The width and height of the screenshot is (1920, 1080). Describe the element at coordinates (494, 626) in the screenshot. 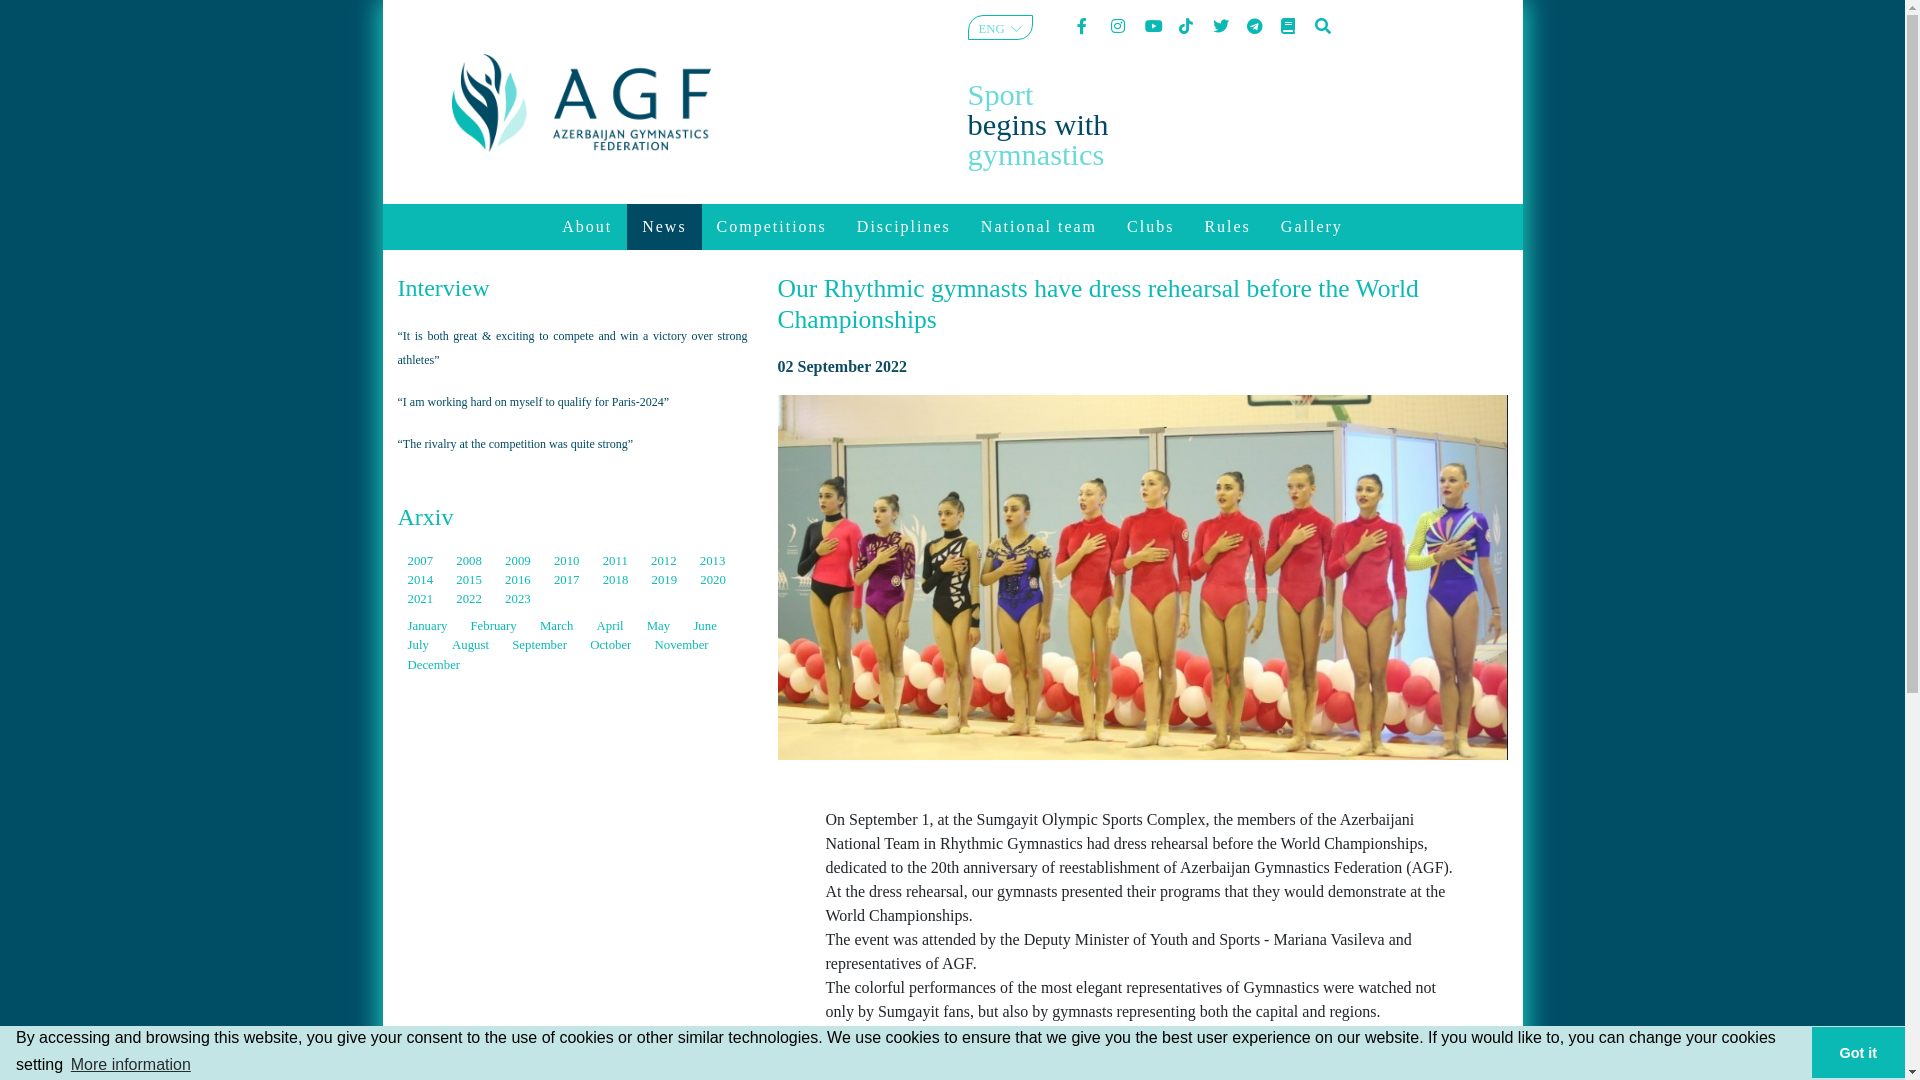

I see `February` at that location.